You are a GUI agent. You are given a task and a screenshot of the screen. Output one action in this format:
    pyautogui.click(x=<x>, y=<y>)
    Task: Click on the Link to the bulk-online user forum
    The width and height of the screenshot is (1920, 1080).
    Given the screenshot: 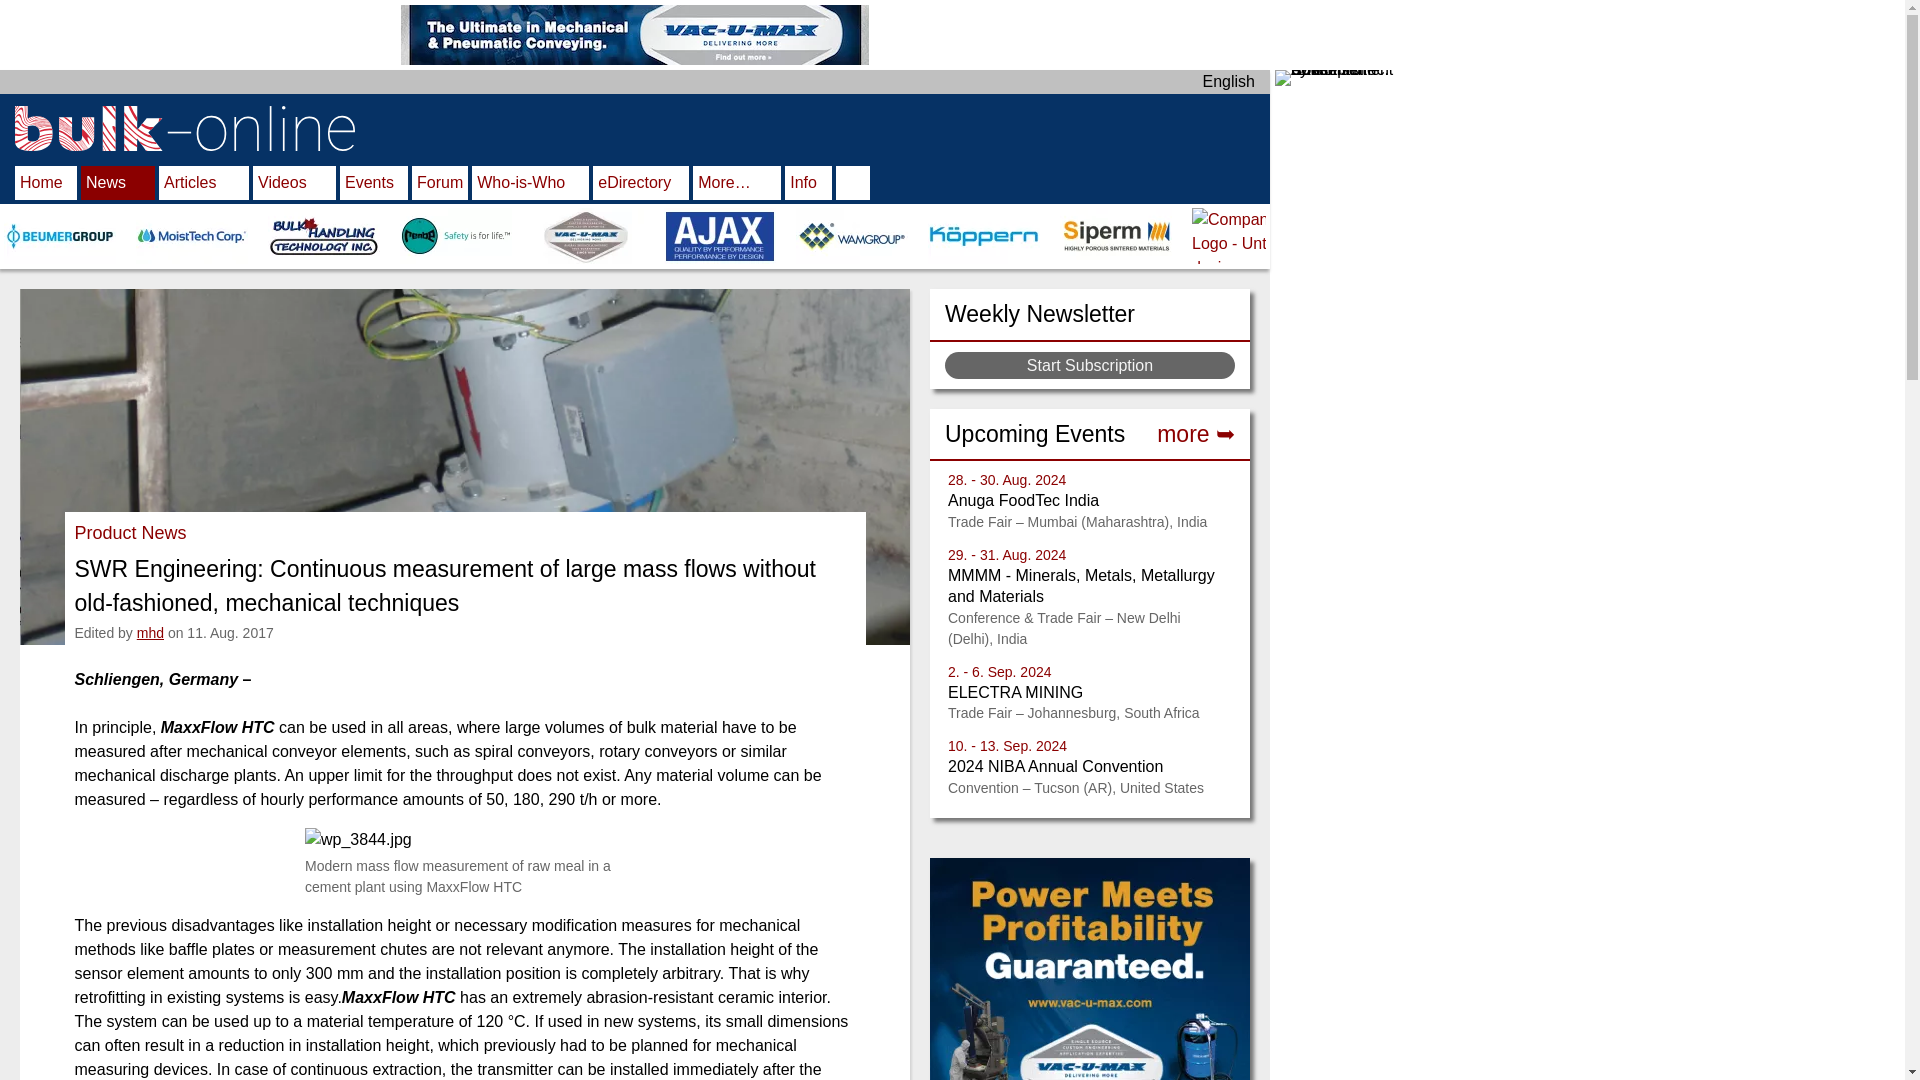 What is the action you would take?
    pyautogui.click(x=440, y=185)
    